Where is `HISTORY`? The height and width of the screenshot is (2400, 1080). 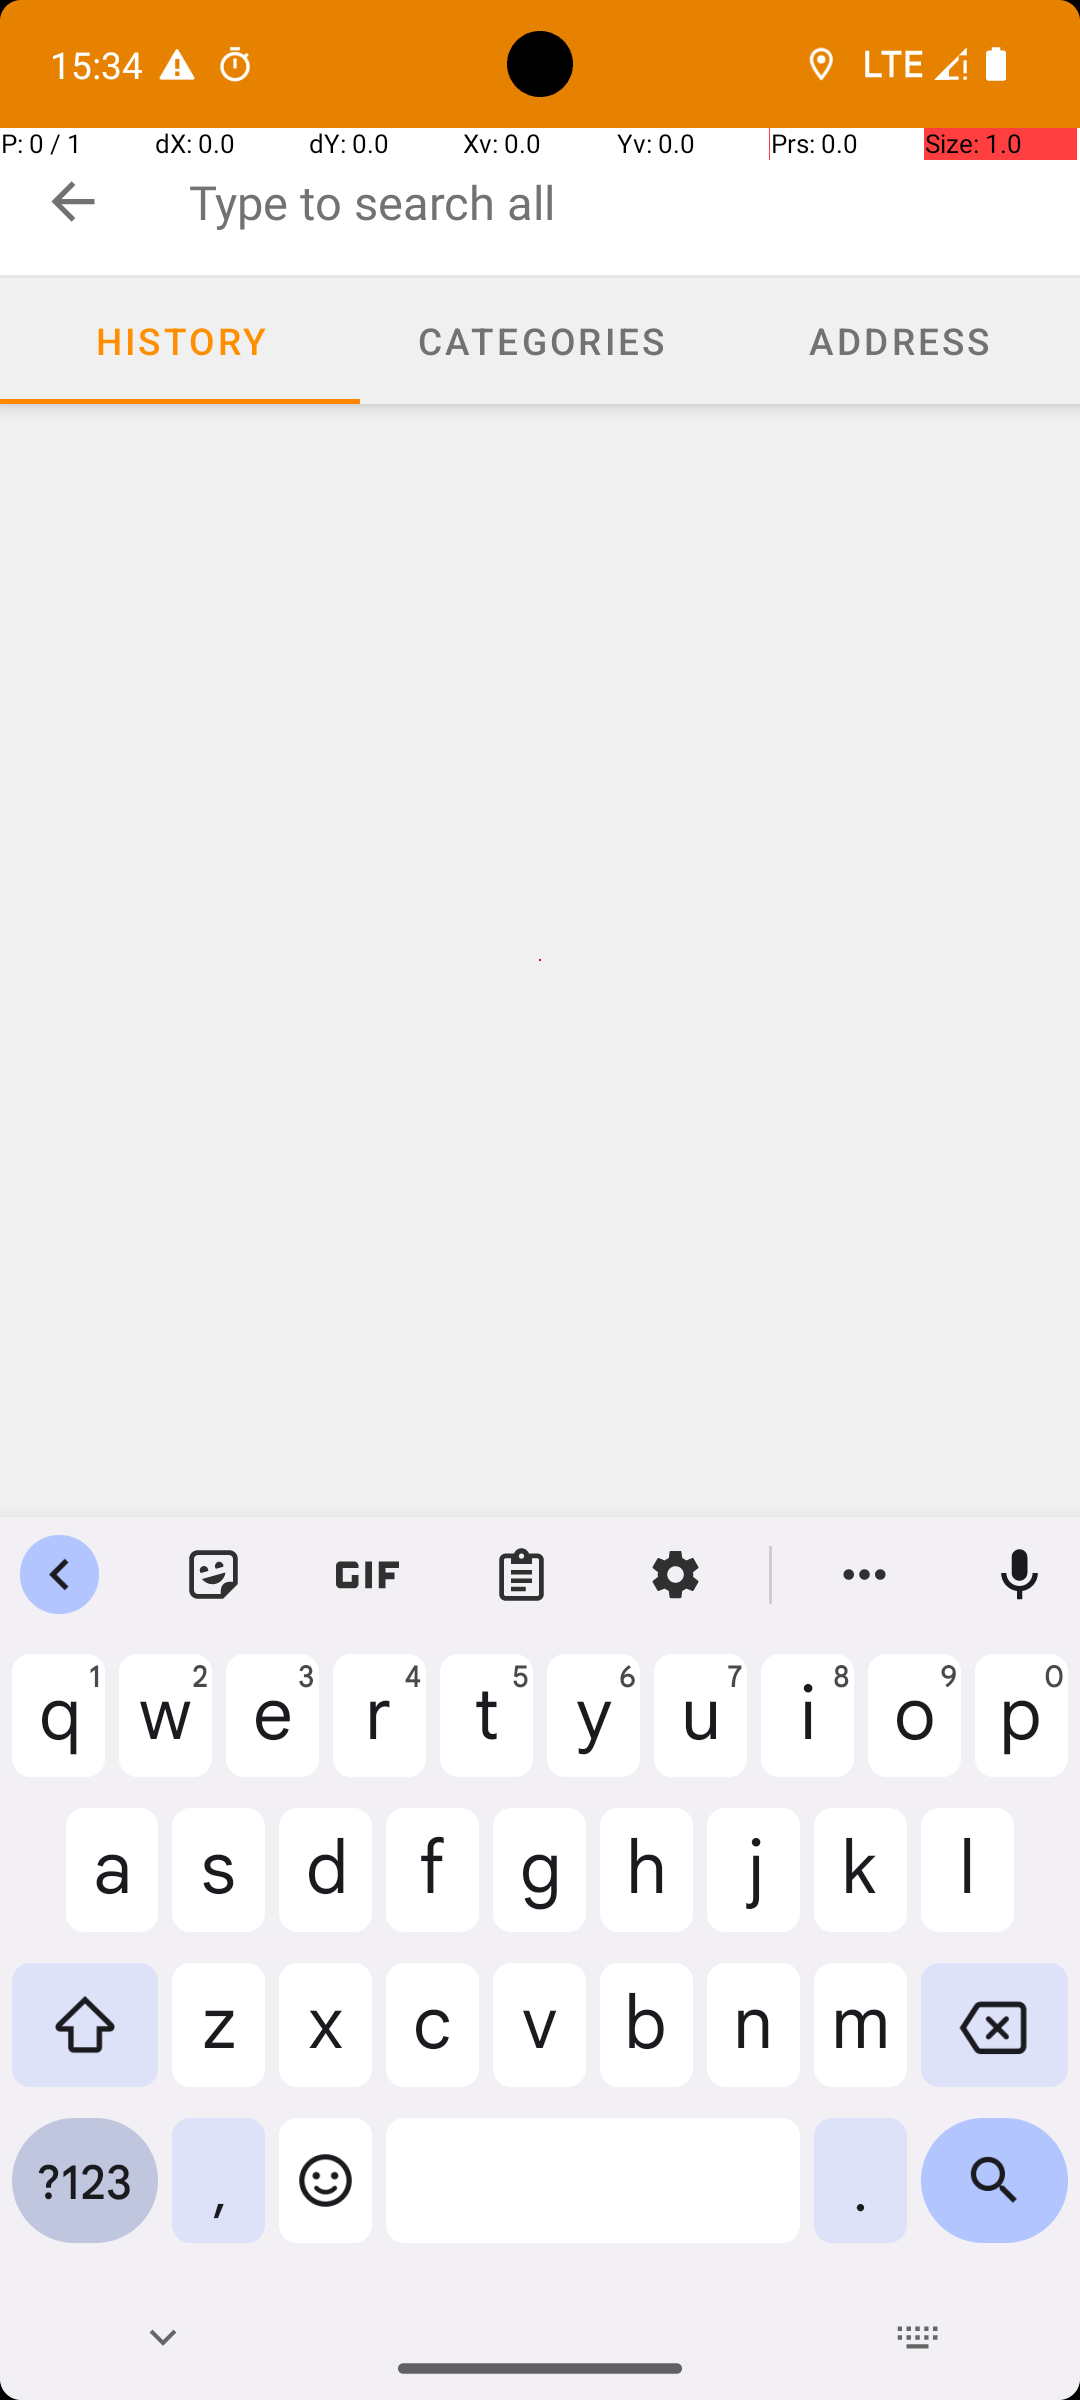
HISTORY is located at coordinates (180, 340).